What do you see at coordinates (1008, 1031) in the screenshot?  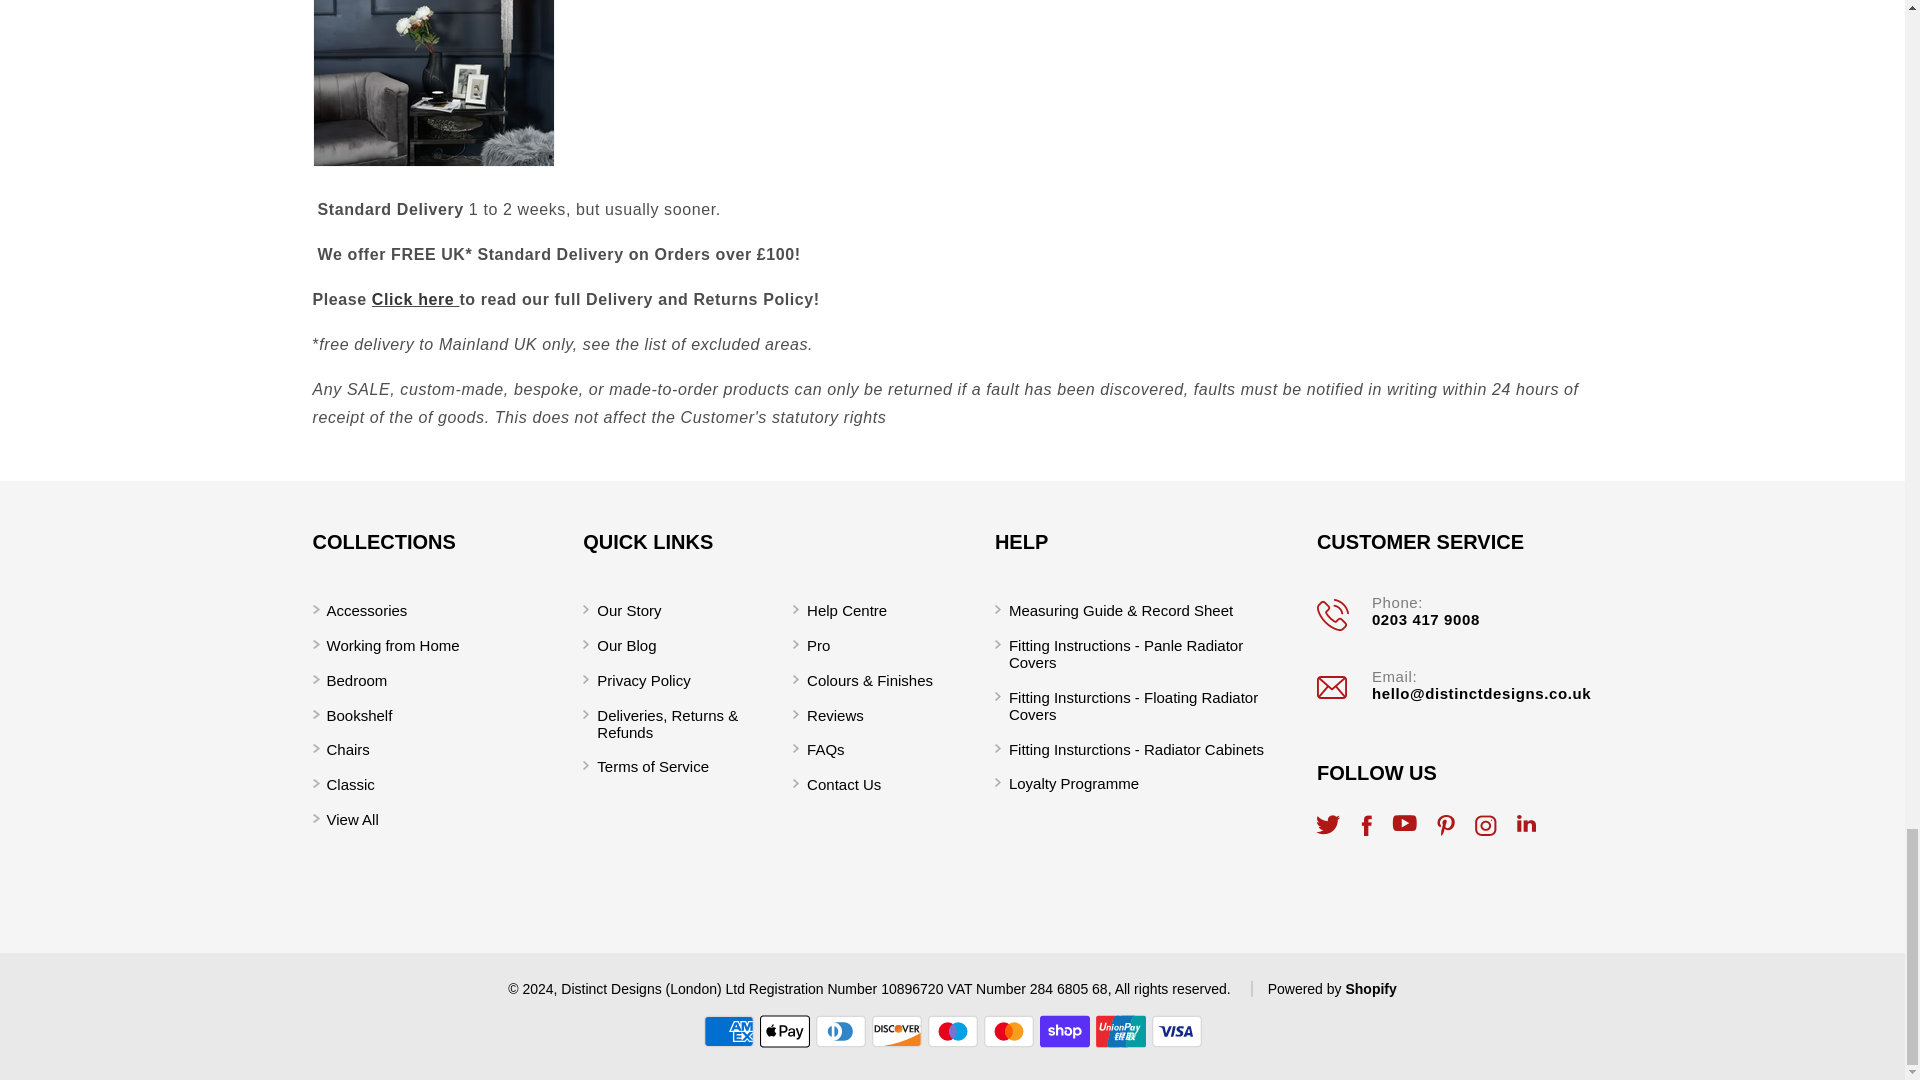 I see `Mastercard` at bounding box center [1008, 1031].